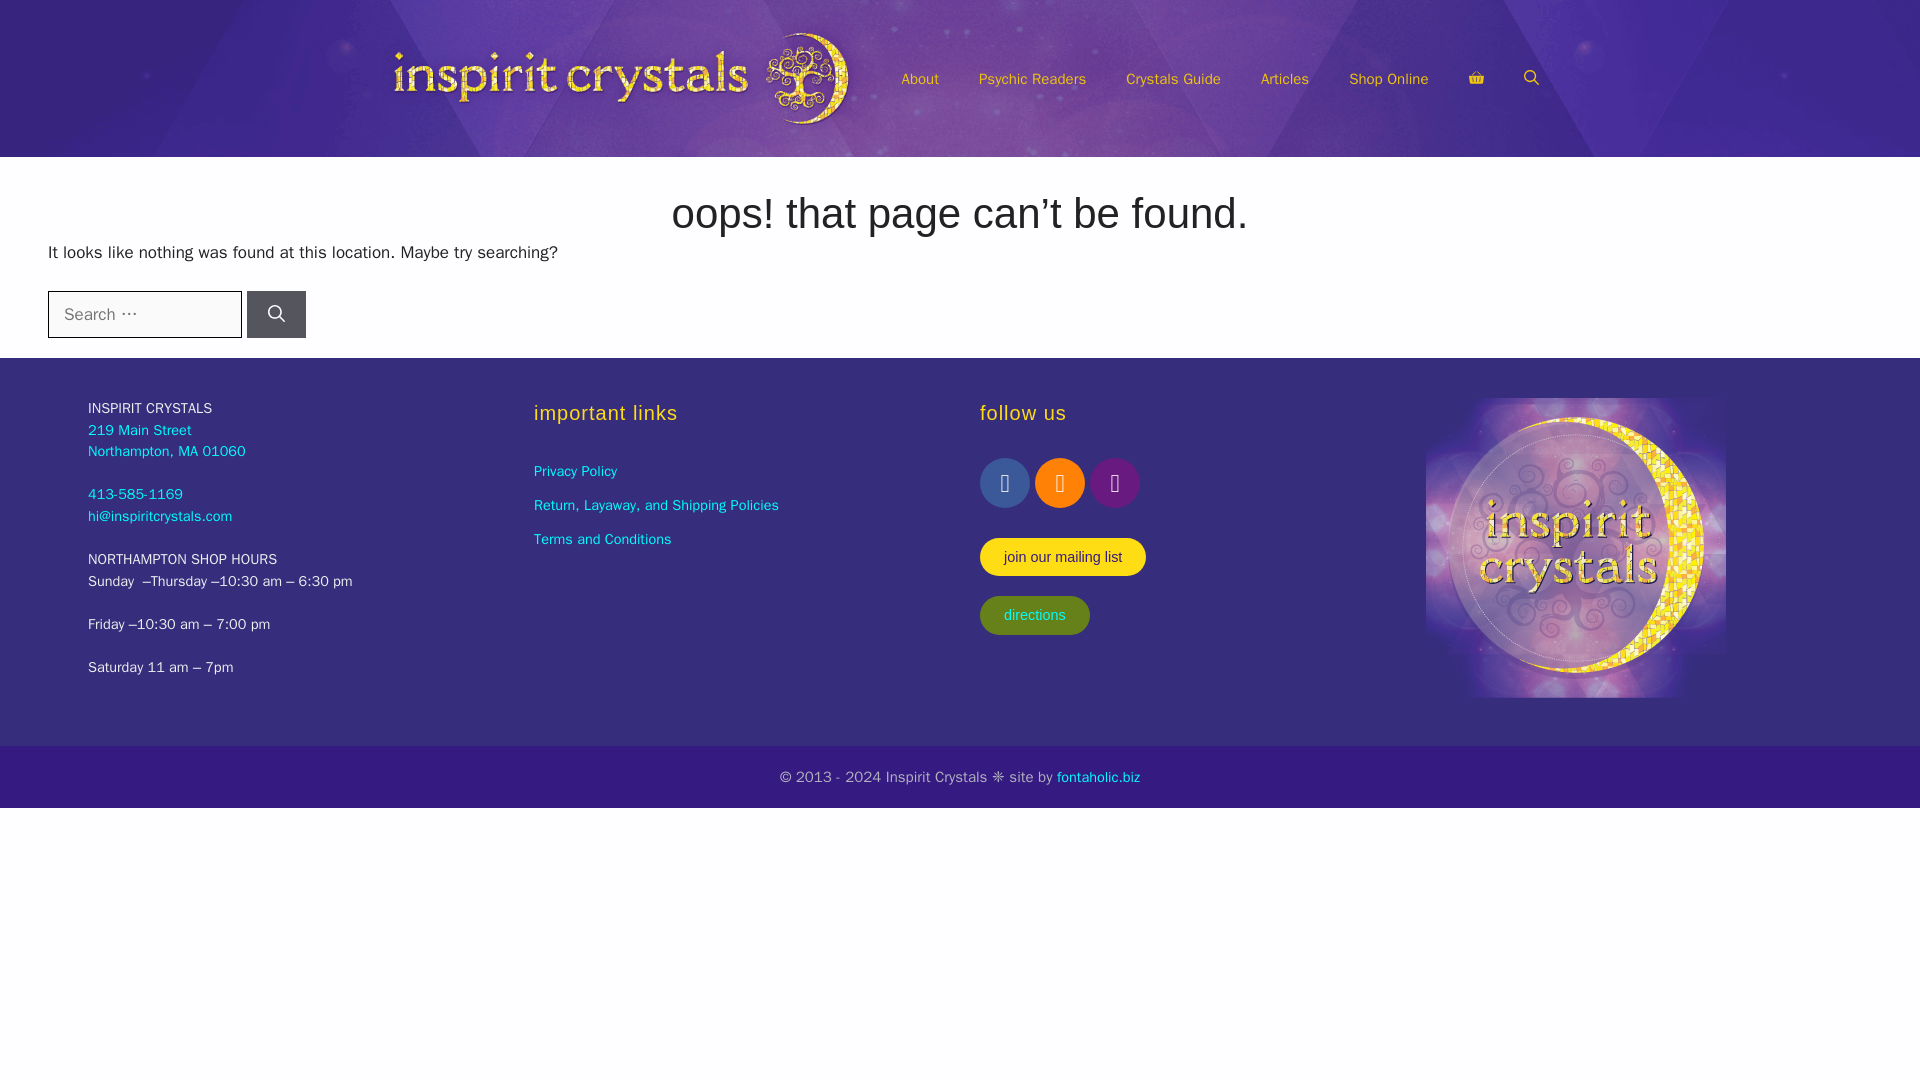  What do you see at coordinates (1098, 776) in the screenshot?
I see `fontaholic.biz` at bounding box center [1098, 776].